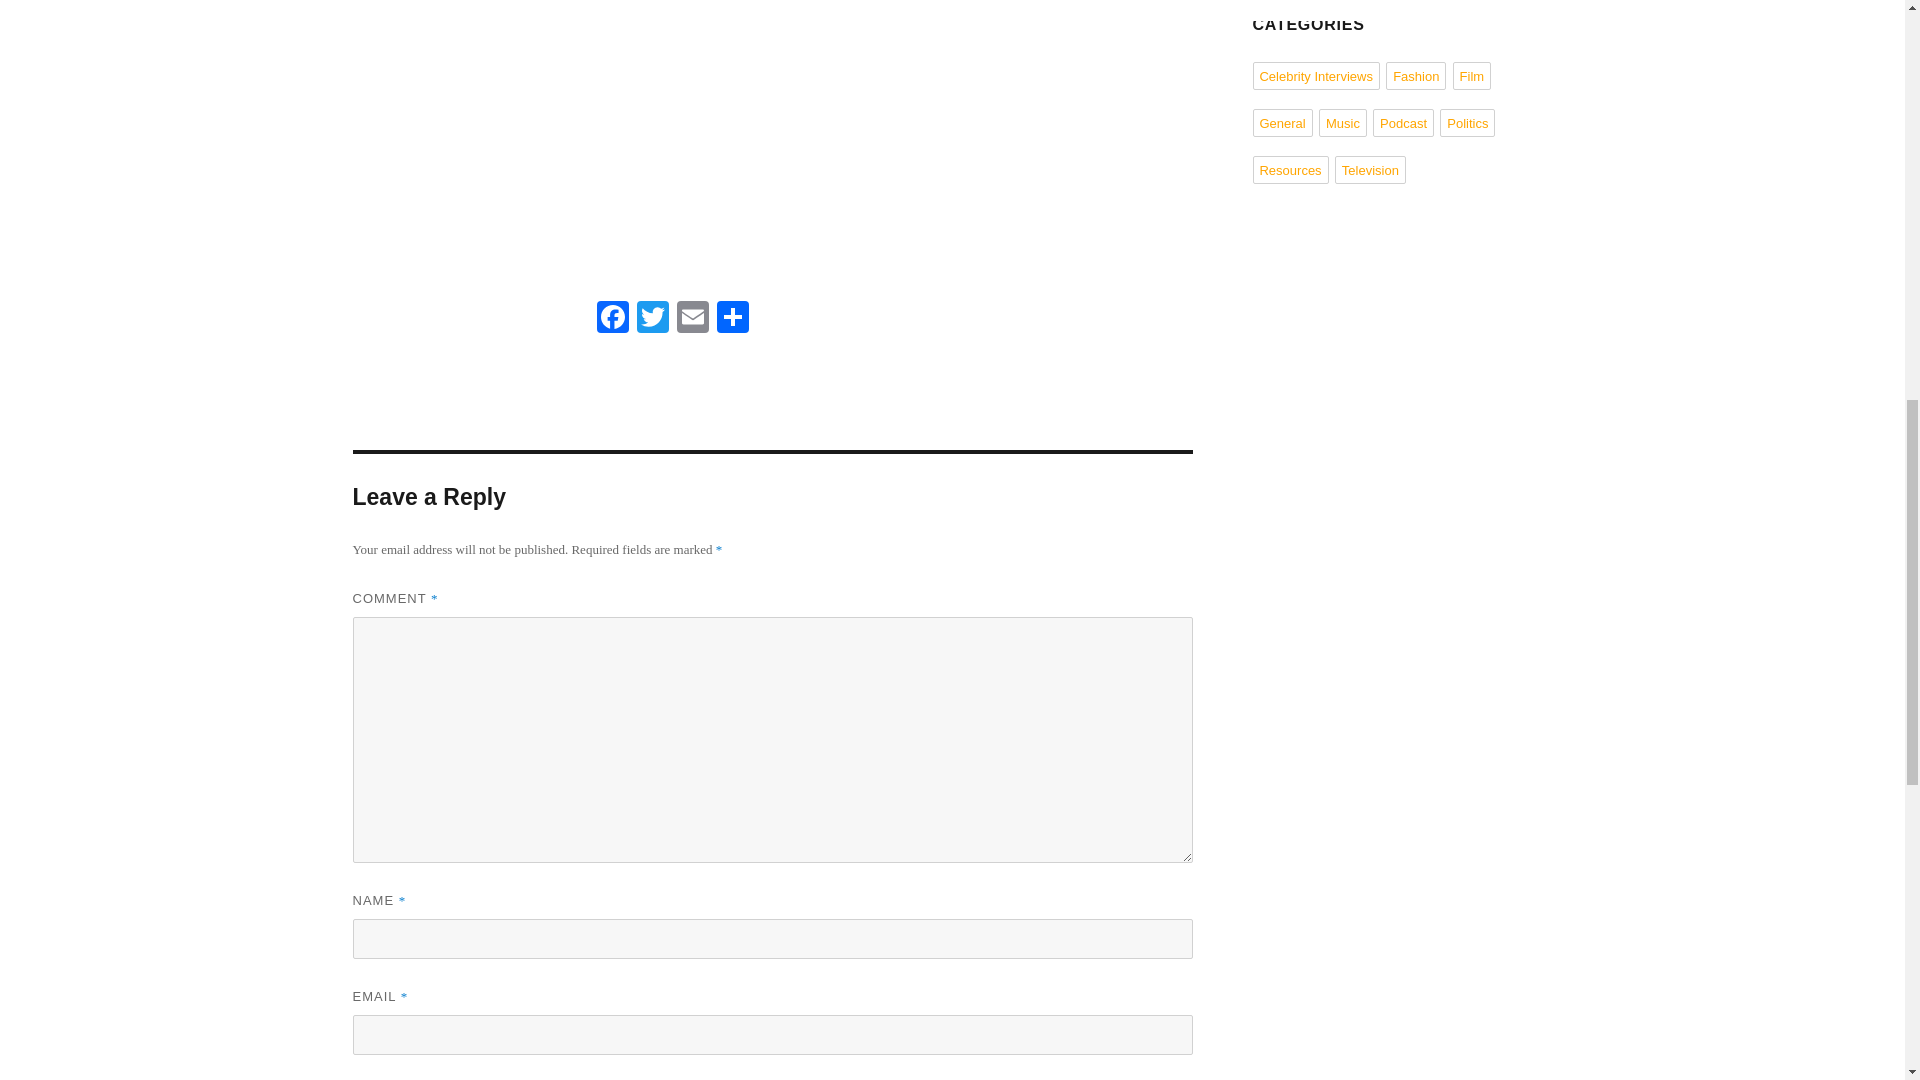 The width and height of the screenshot is (1920, 1080). Describe the element at coordinates (1343, 123) in the screenshot. I see `Music` at that location.